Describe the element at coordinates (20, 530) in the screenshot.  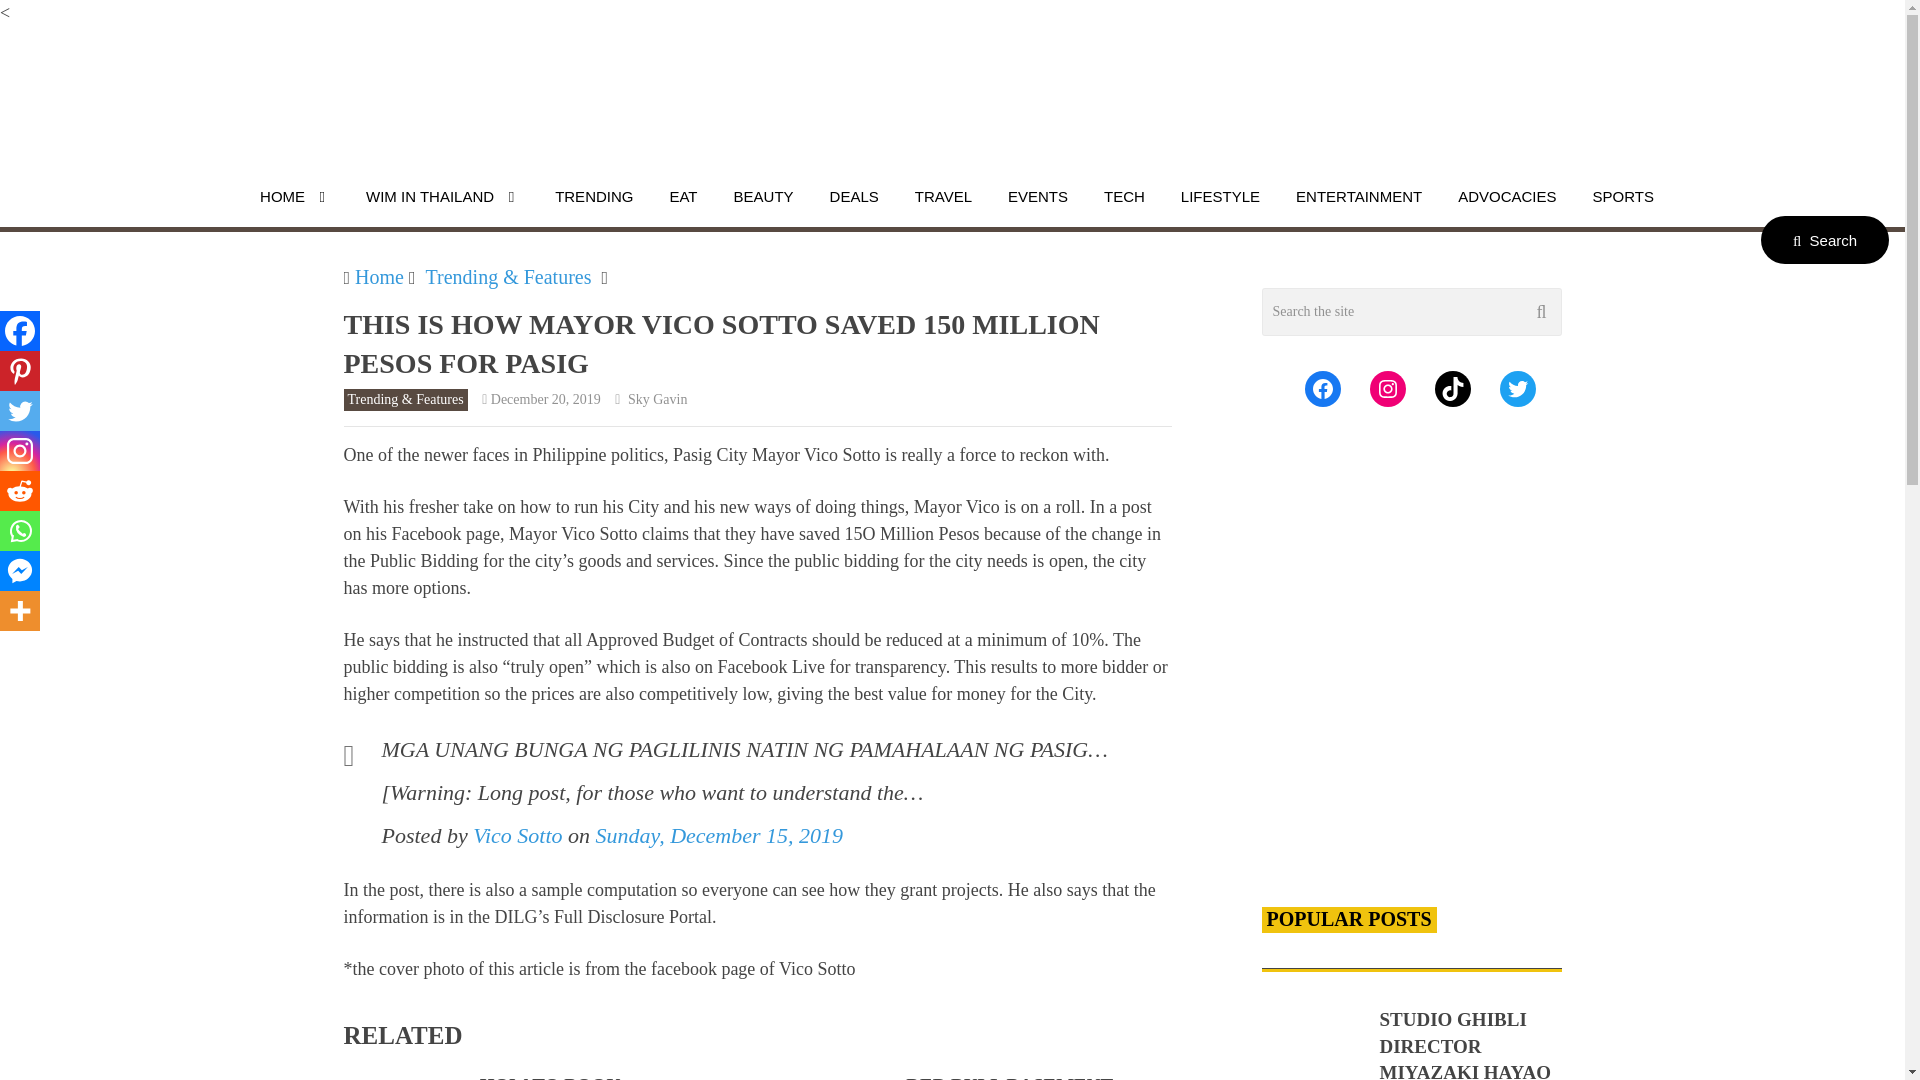
I see `Whatsapp` at that location.